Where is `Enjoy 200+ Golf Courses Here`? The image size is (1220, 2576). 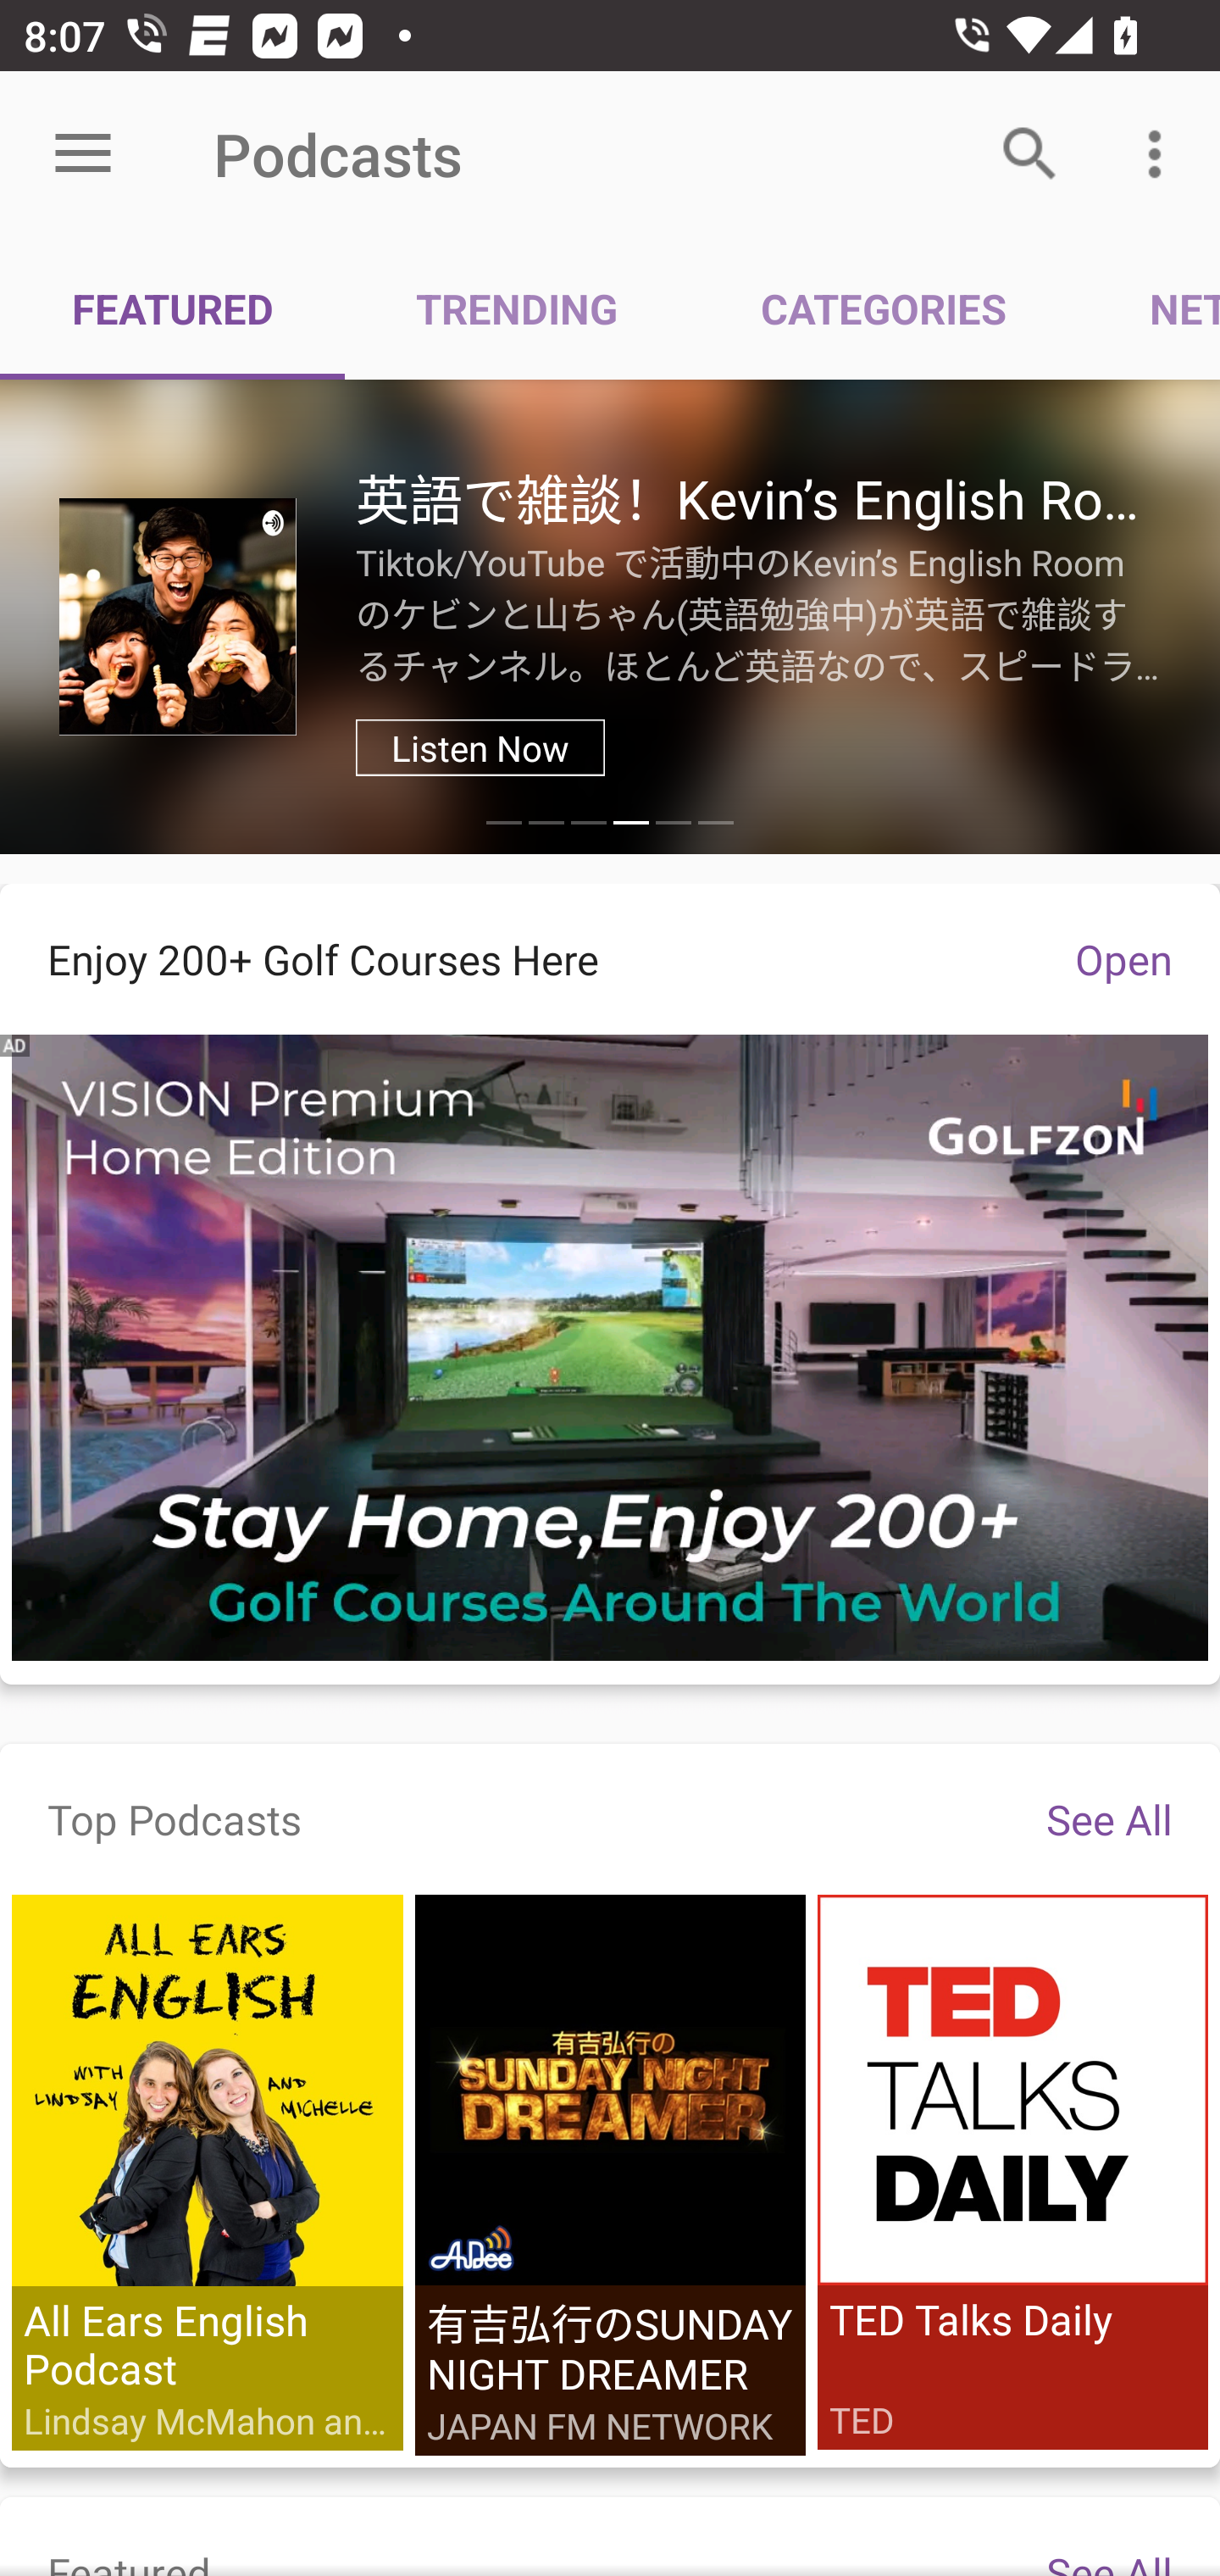 Enjoy 200+ Golf Courses Here is located at coordinates (513, 959).